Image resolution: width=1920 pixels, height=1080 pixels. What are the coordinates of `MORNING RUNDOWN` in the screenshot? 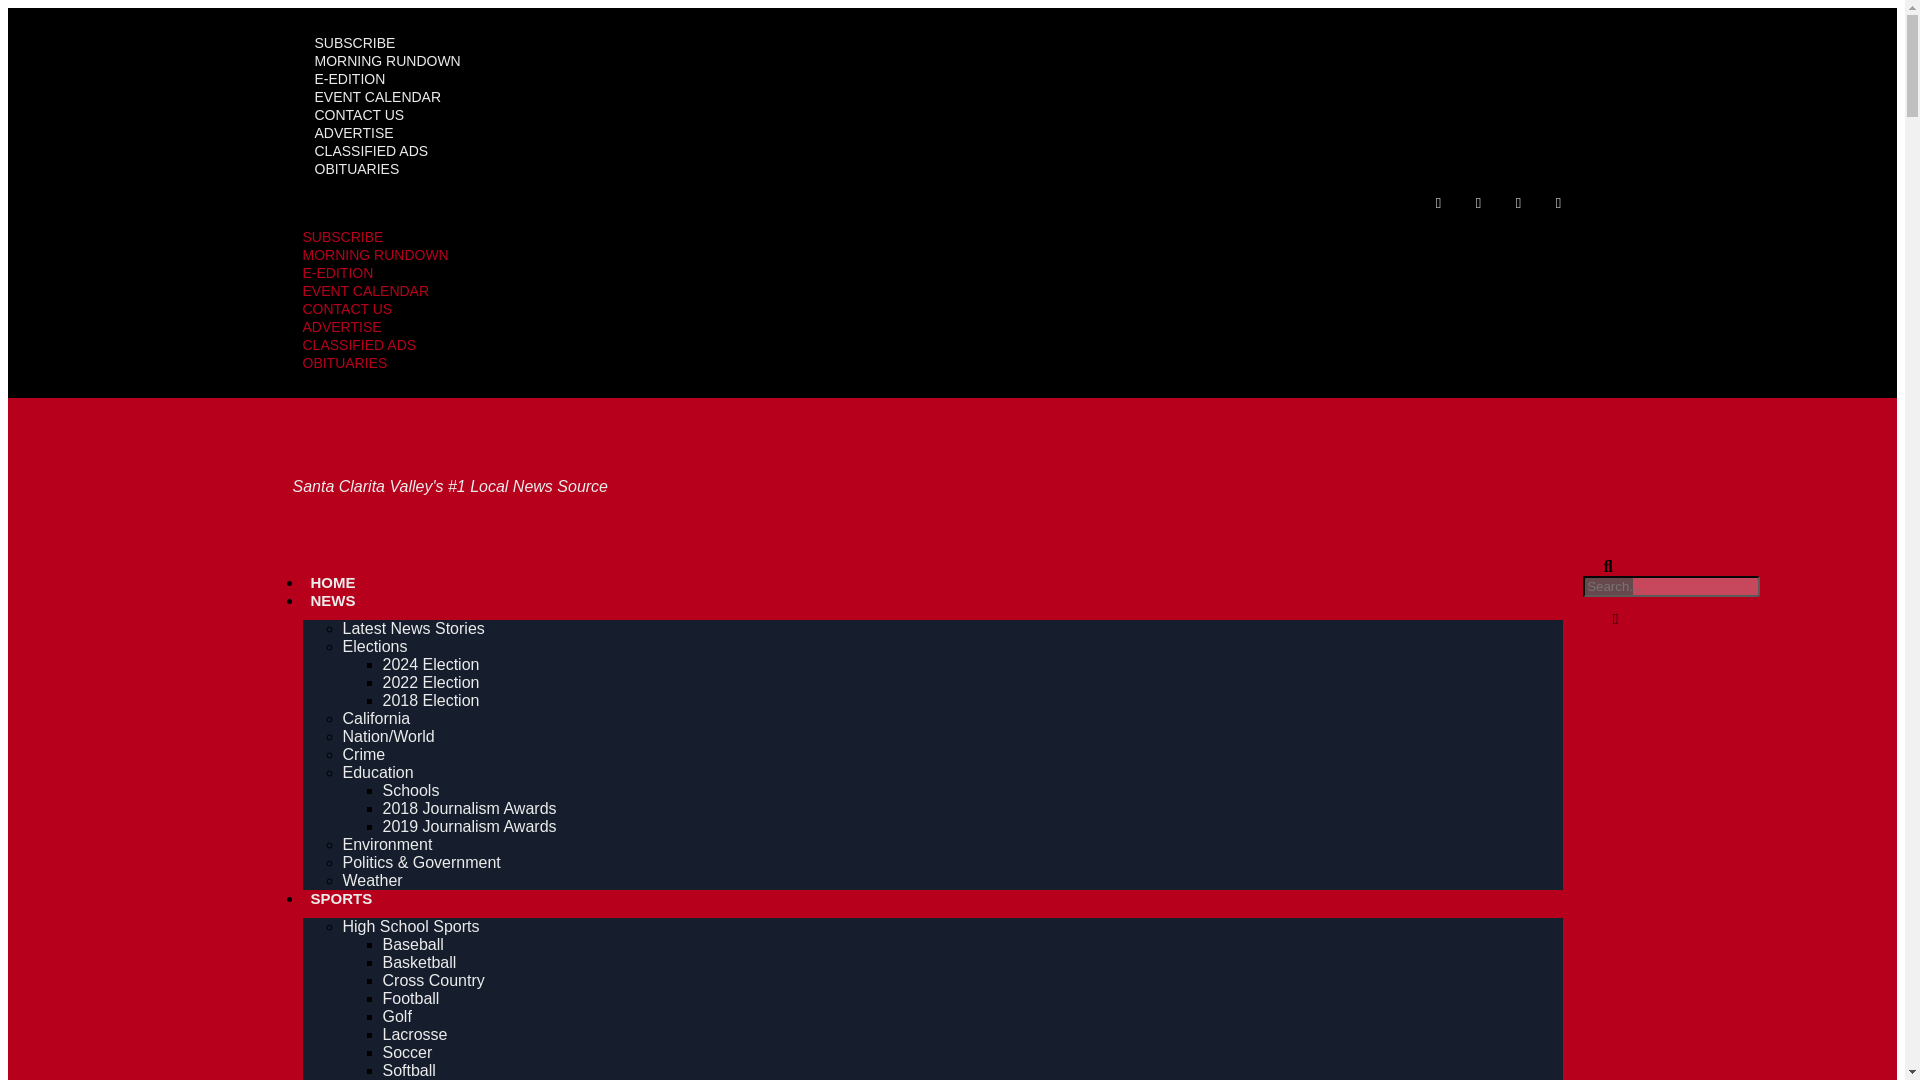 It's located at (374, 255).